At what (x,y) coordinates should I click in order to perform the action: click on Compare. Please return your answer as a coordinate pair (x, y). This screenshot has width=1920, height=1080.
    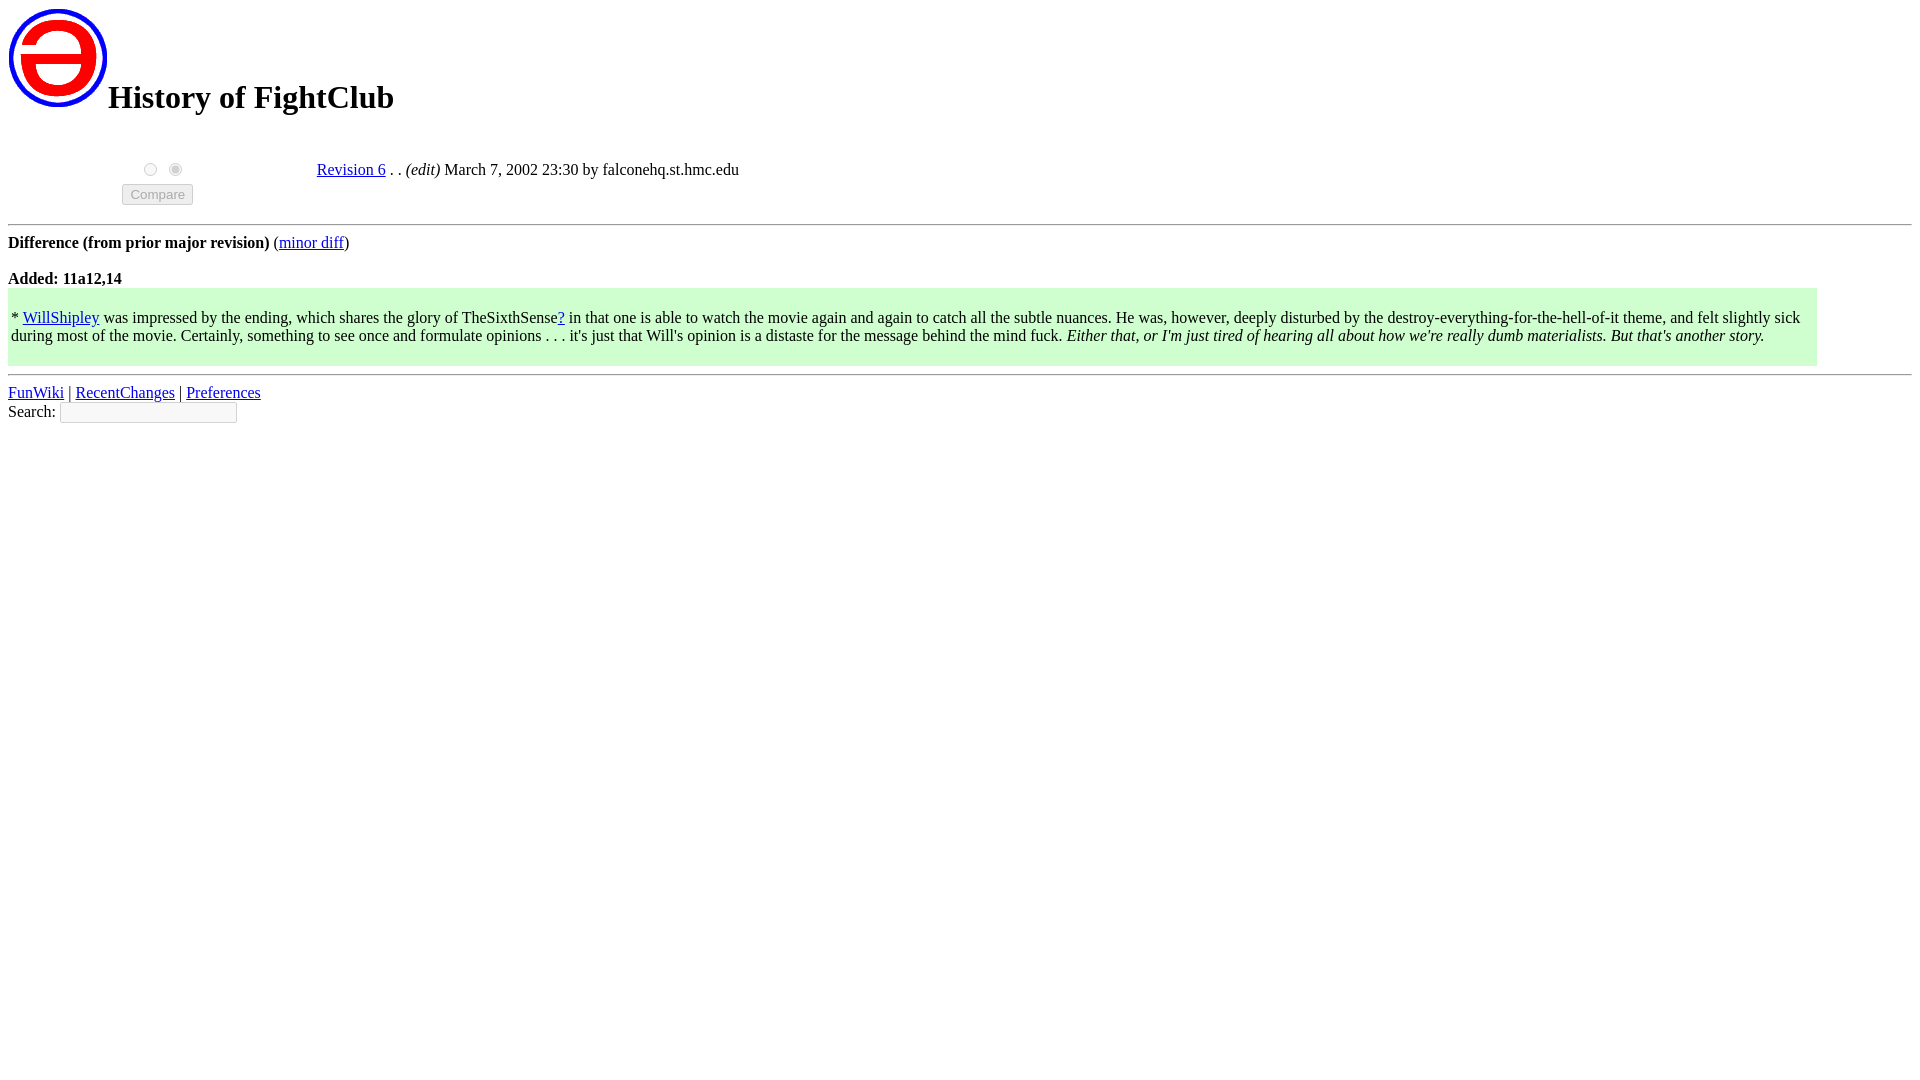
    Looking at the image, I should click on (158, 194).